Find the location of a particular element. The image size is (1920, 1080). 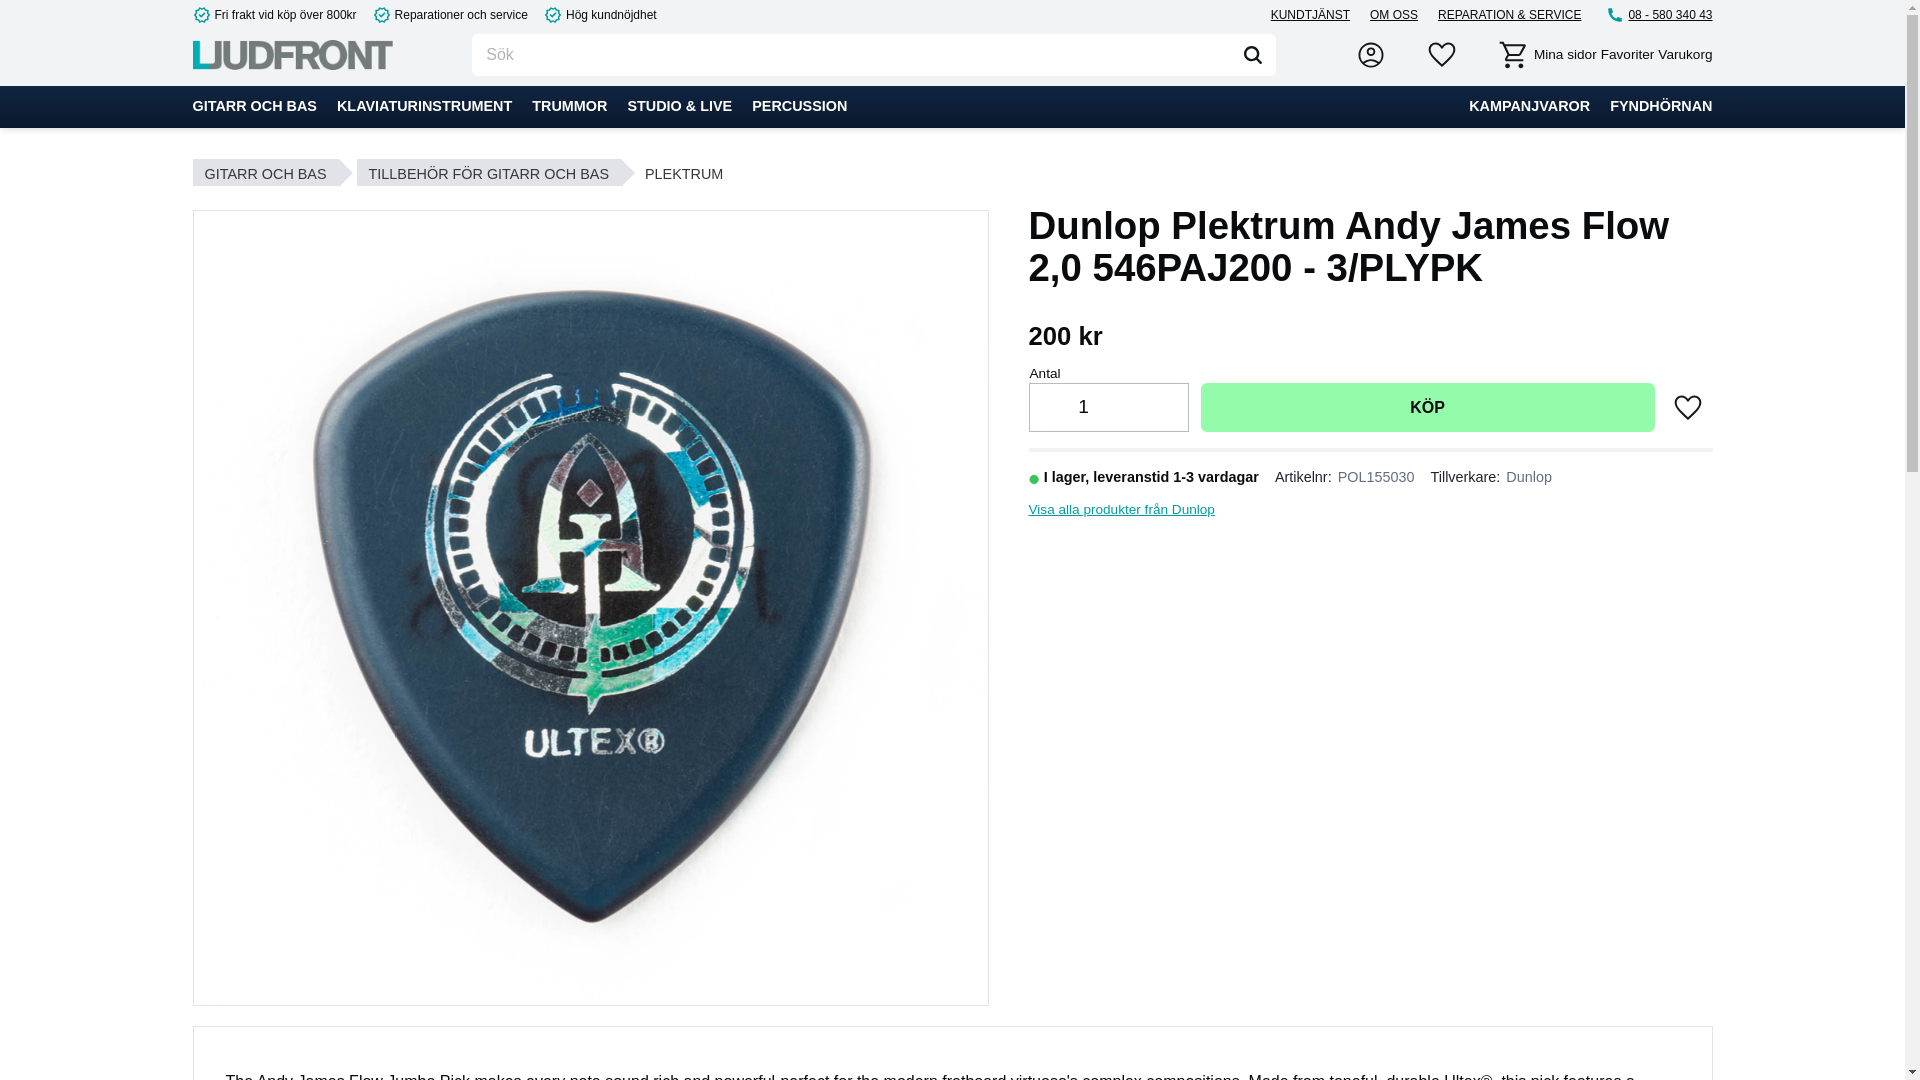

Trummor is located at coordinates (569, 107).